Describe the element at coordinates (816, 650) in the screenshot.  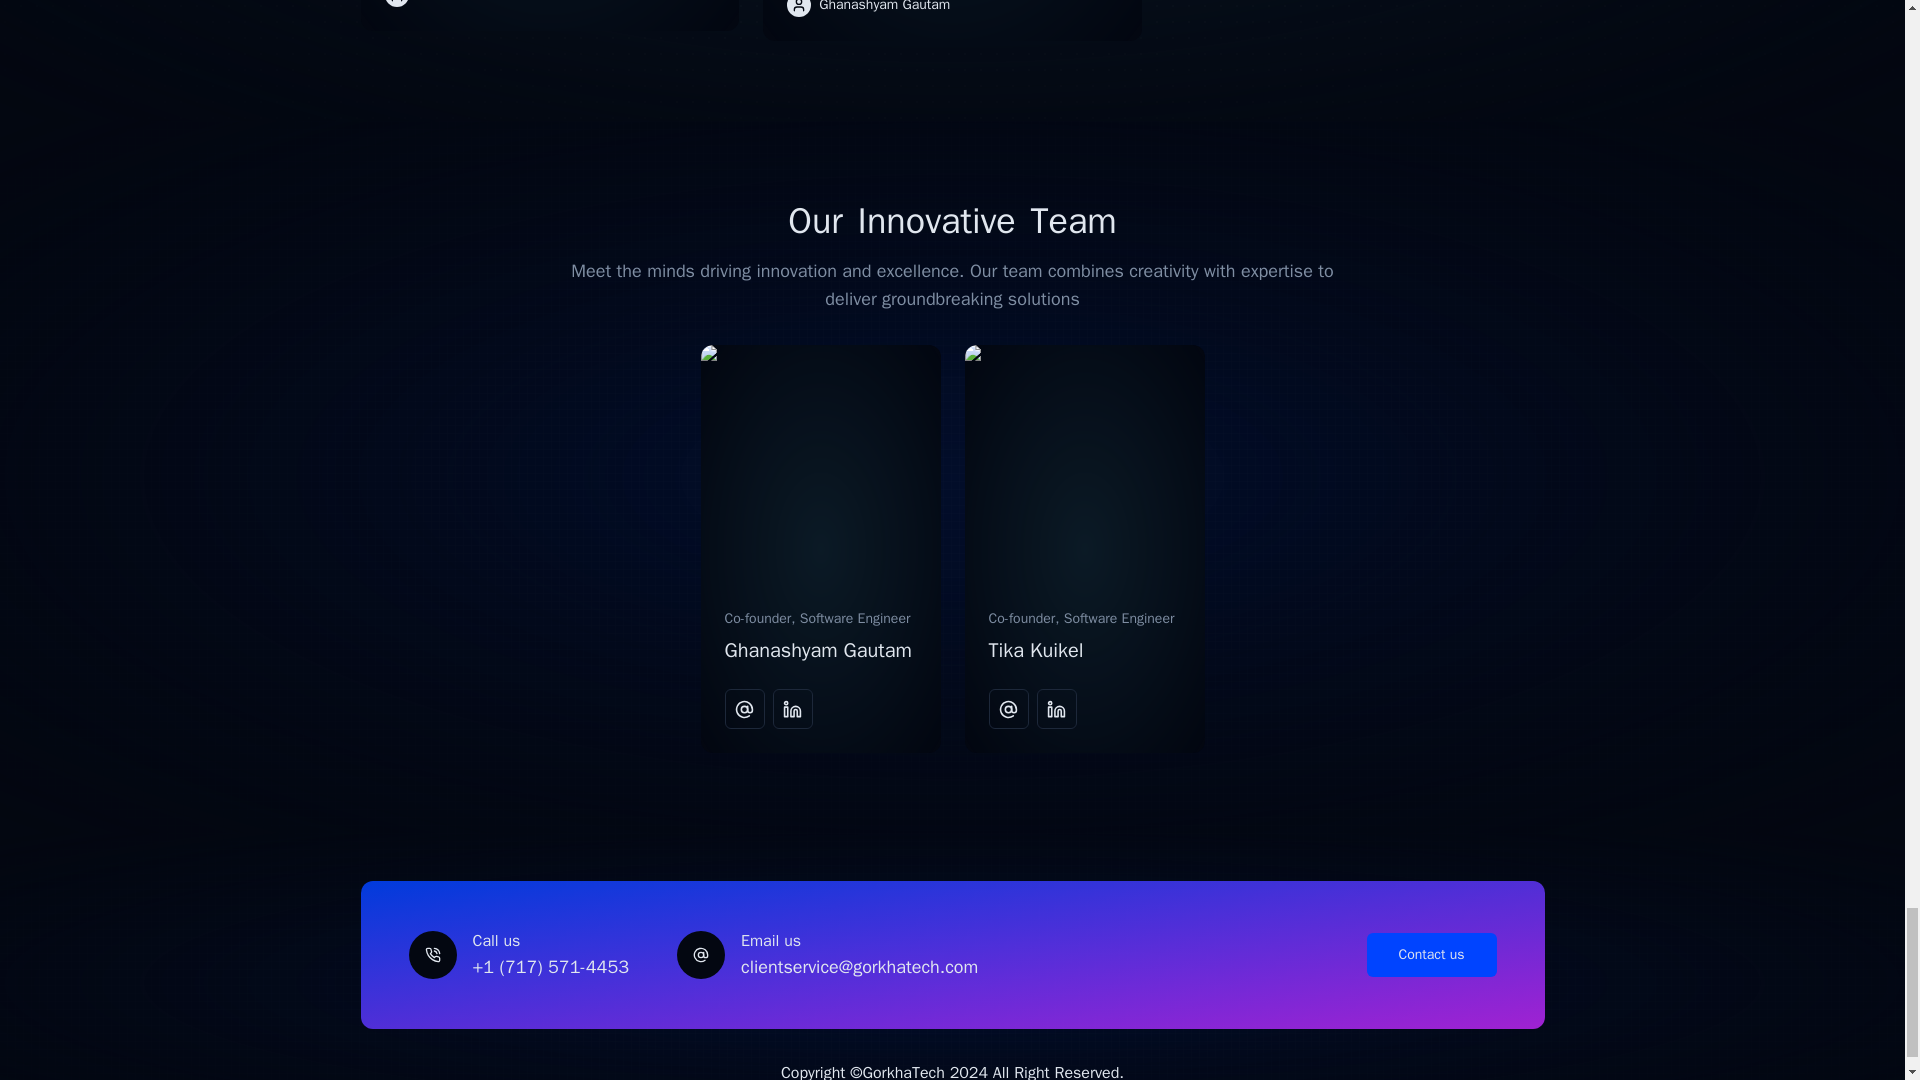
I see `Ghanashyam Gautam` at that location.